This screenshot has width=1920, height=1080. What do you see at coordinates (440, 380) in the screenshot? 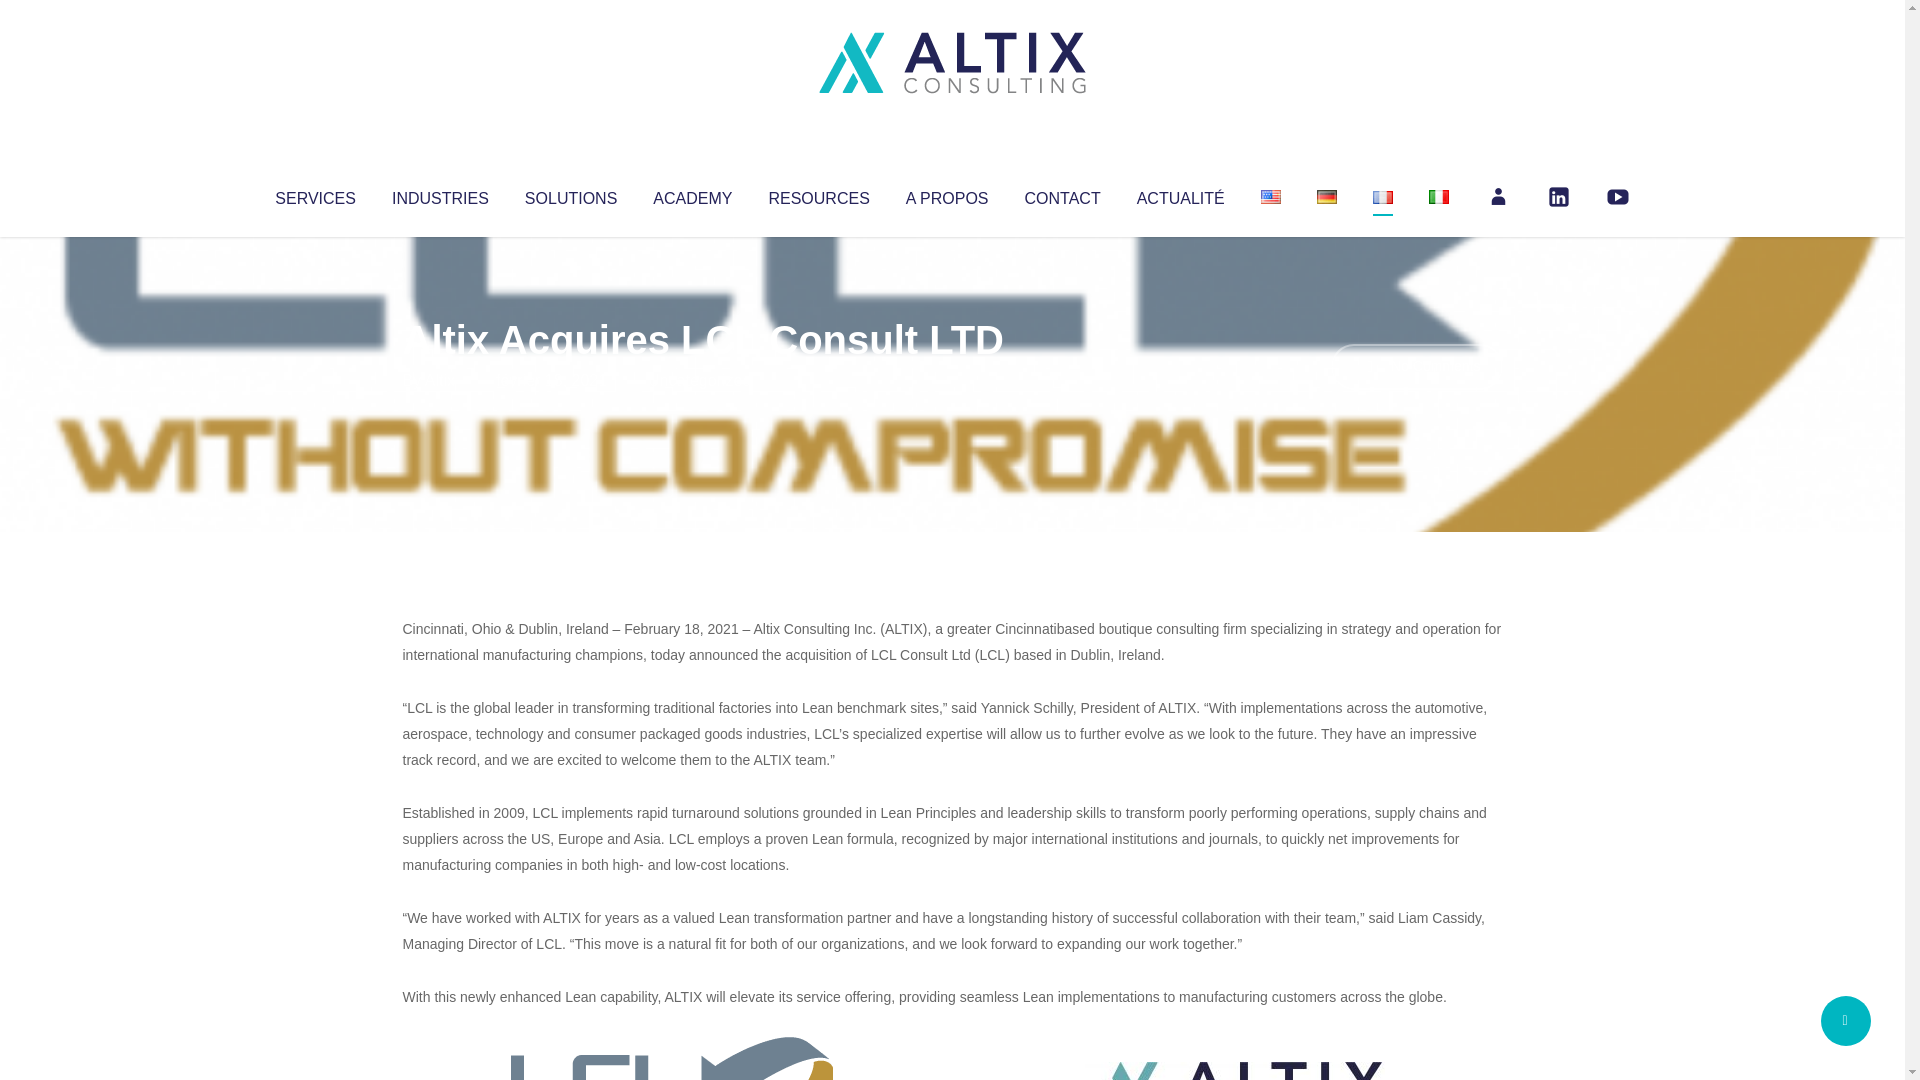
I see `Altix` at bounding box center [440, 380].